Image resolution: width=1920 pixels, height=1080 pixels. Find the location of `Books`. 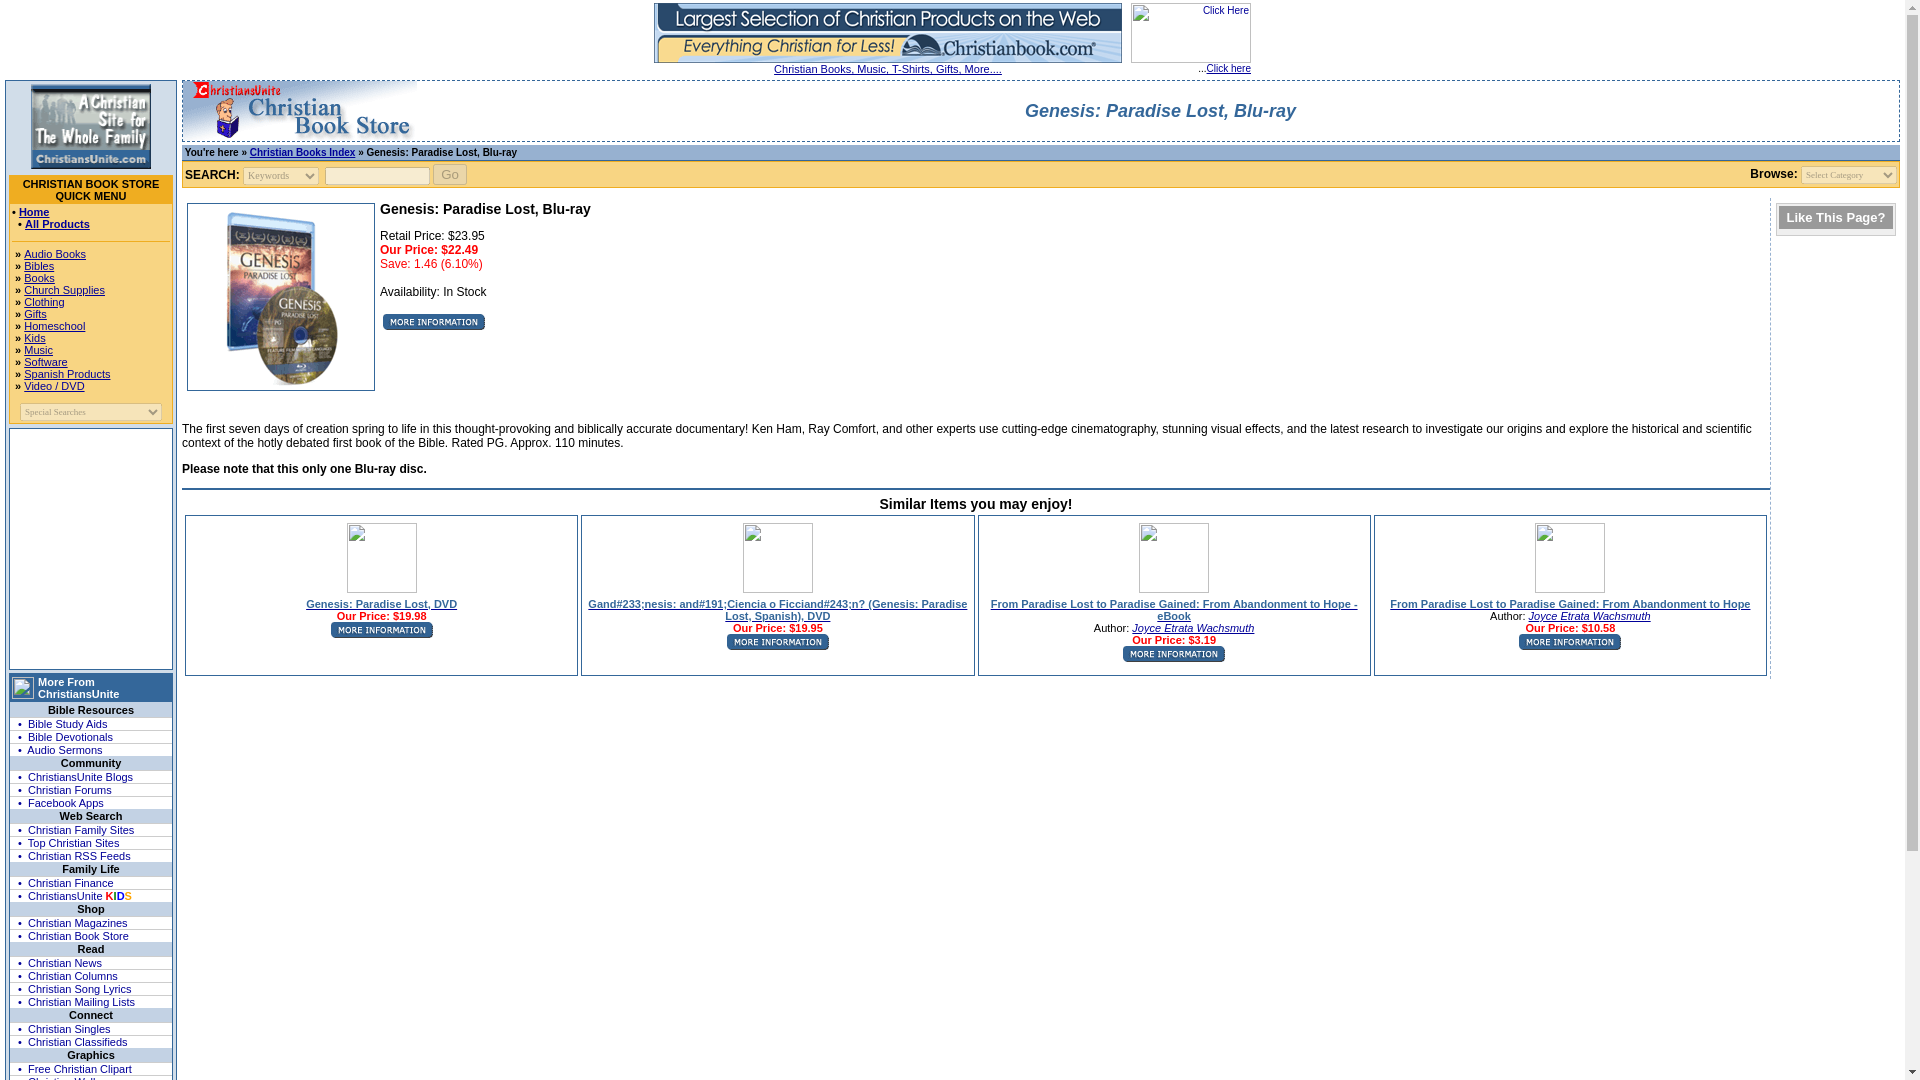

Books is located at coordinates (39, 278).